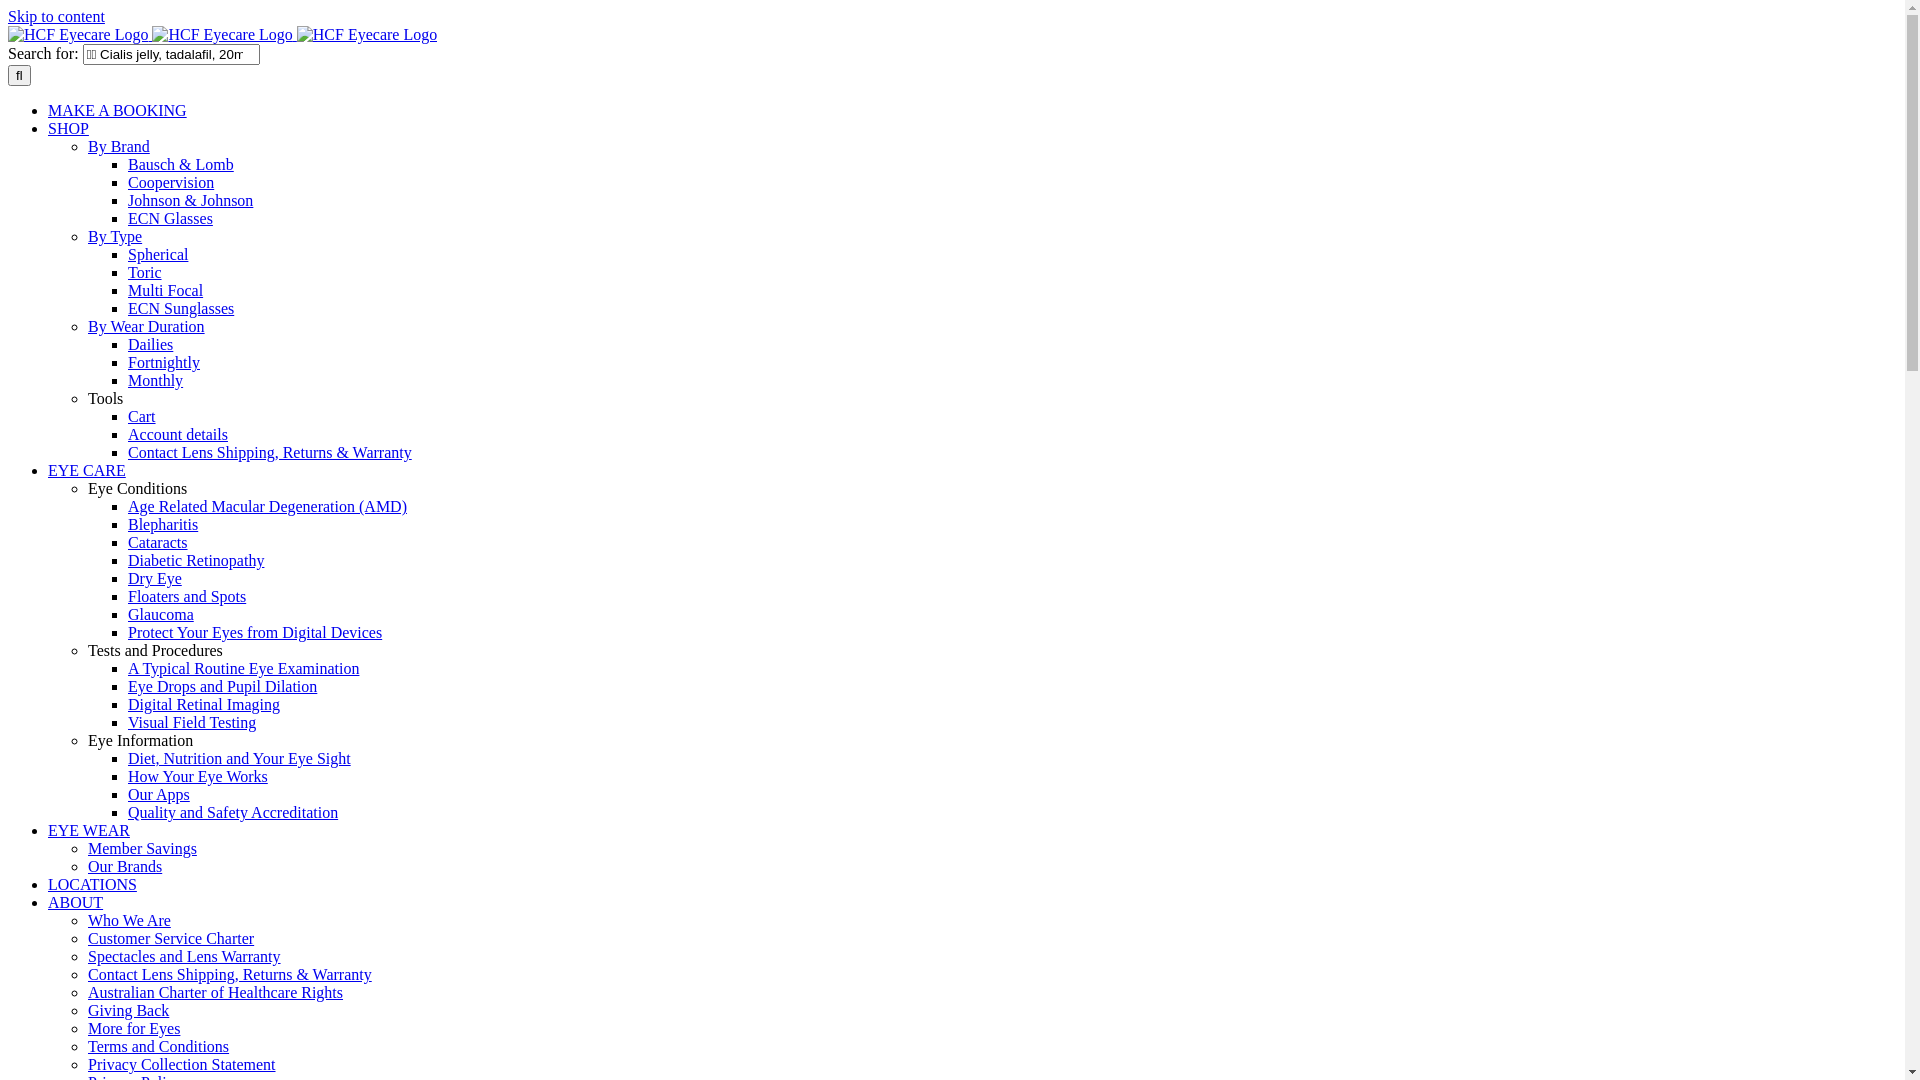  I want to click on ECN Sunglasses, so click(181, 308).